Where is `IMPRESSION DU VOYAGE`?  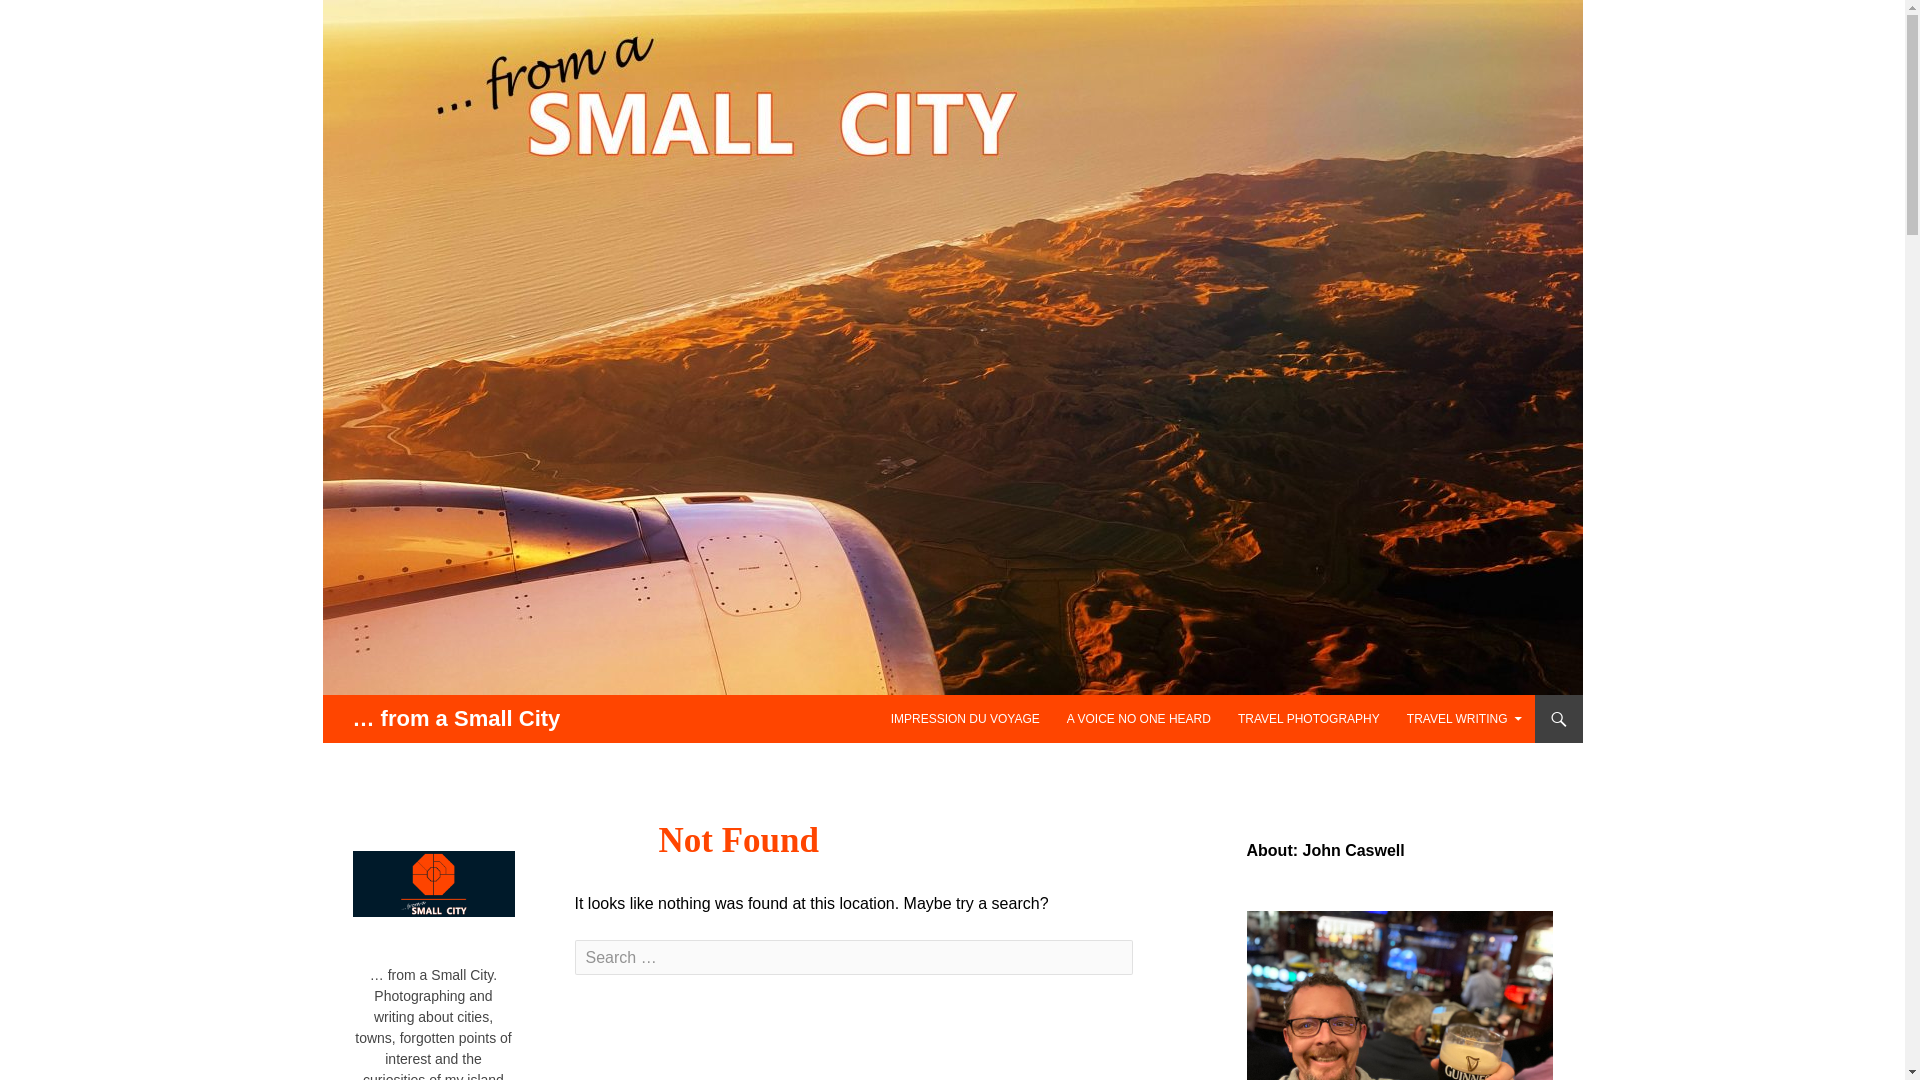
IMPRESSION DU VOYAGE is located at coordinates (966, 719).